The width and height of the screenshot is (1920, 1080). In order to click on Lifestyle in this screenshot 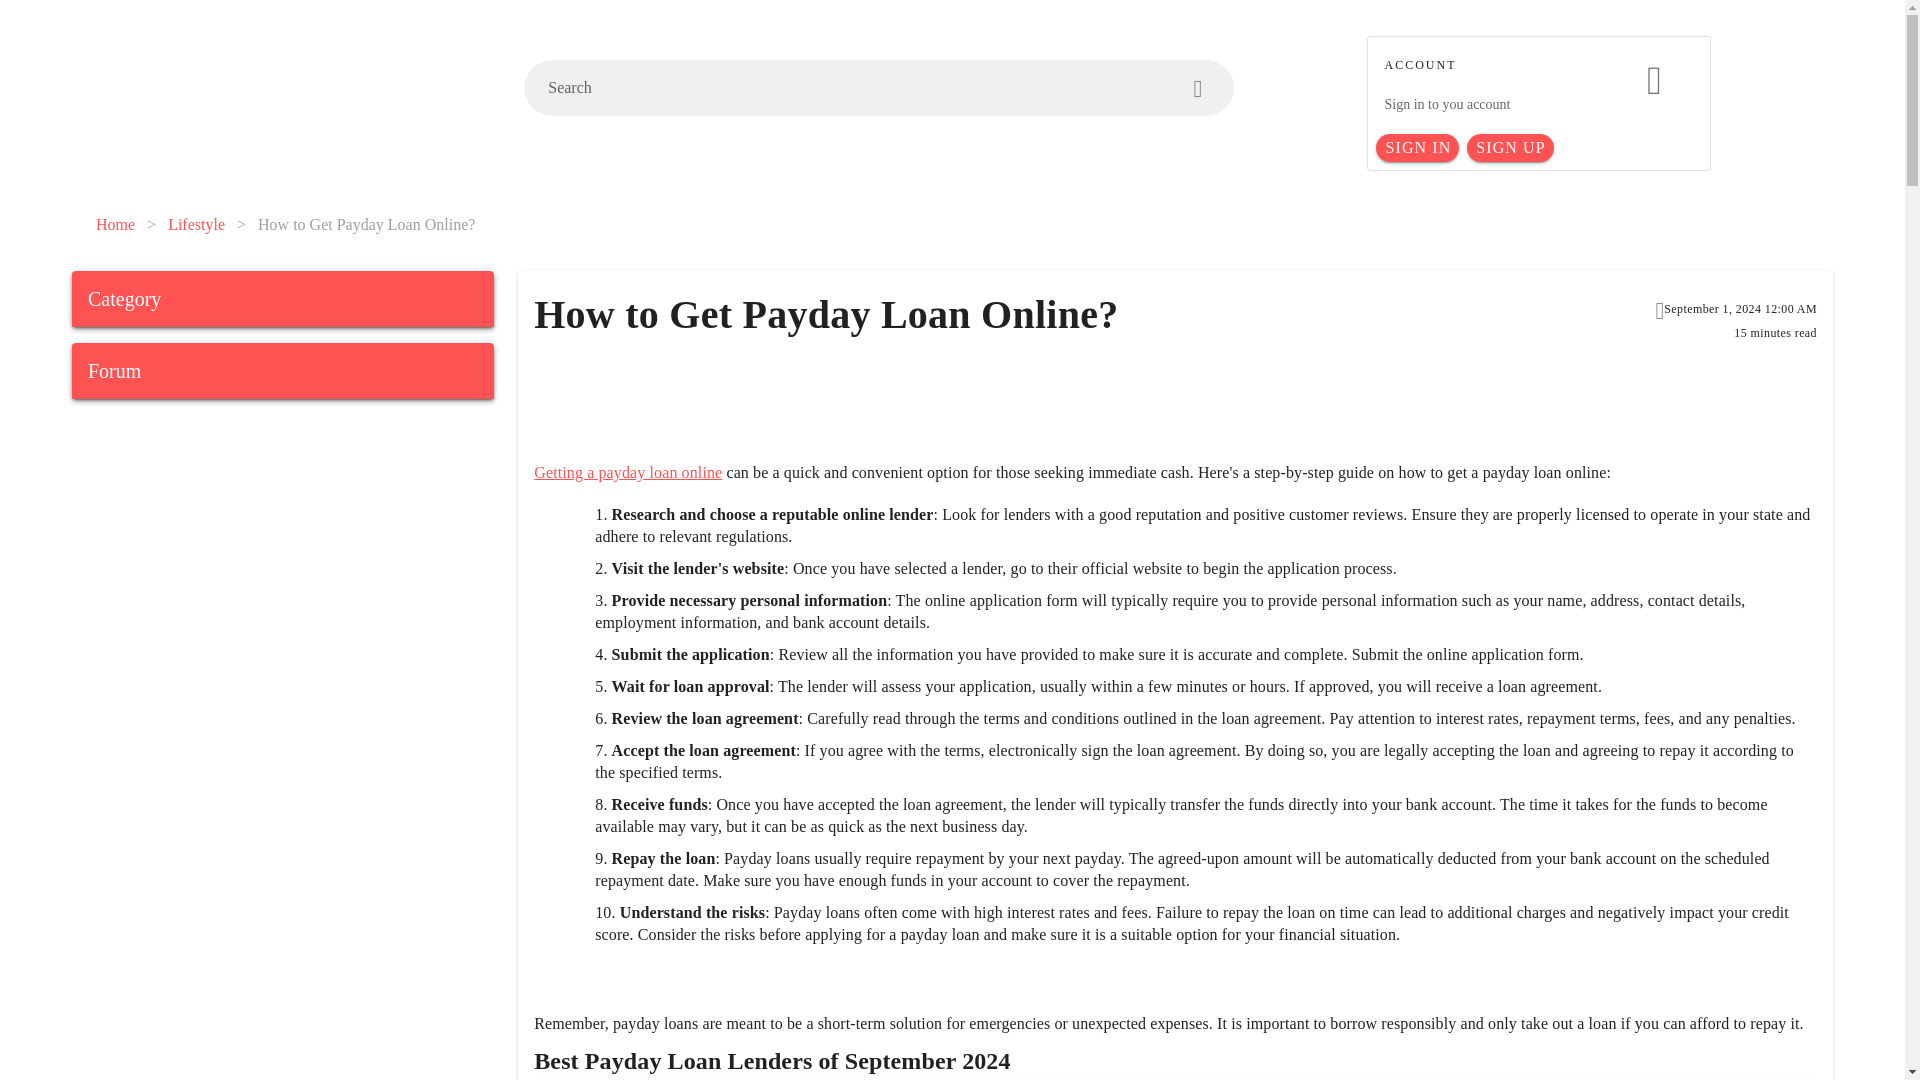, I will do `click(196, 224)`.